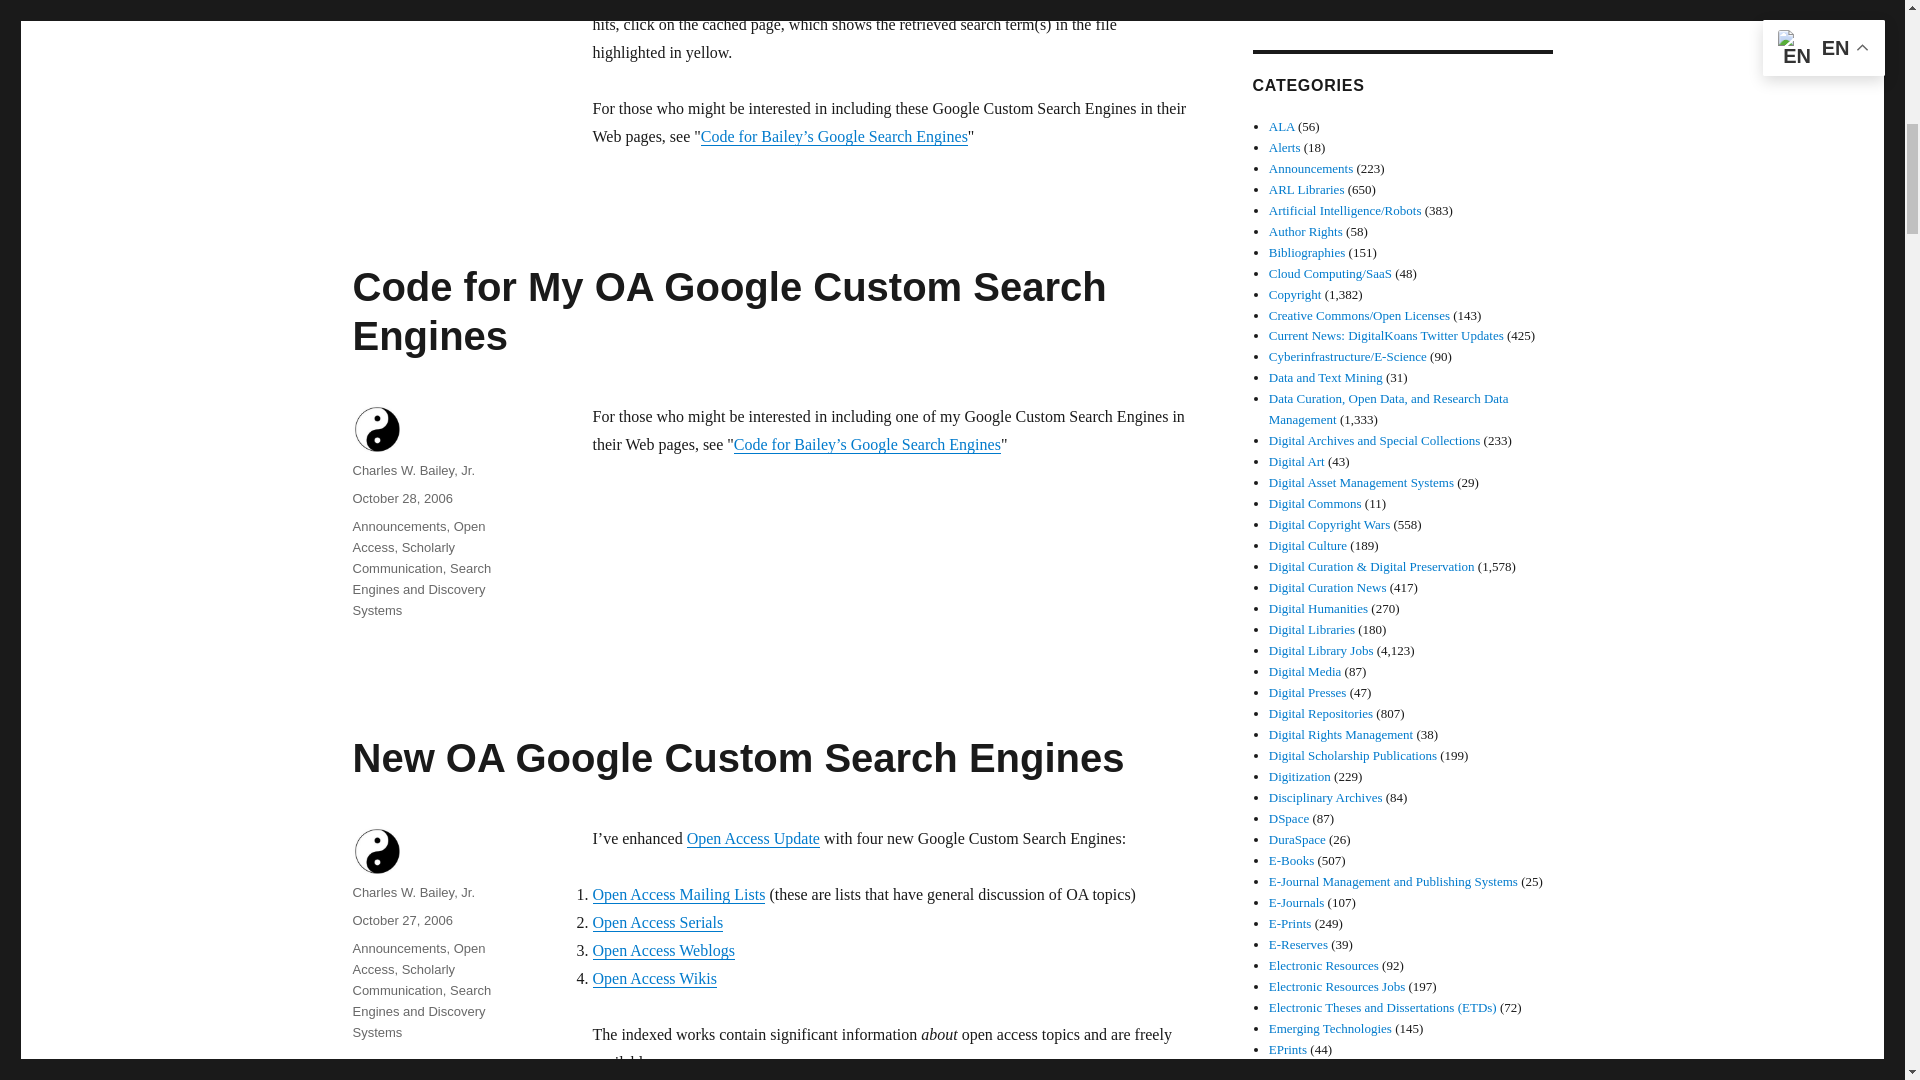  I want to click on Scholarly Communication, so click(403, 980).